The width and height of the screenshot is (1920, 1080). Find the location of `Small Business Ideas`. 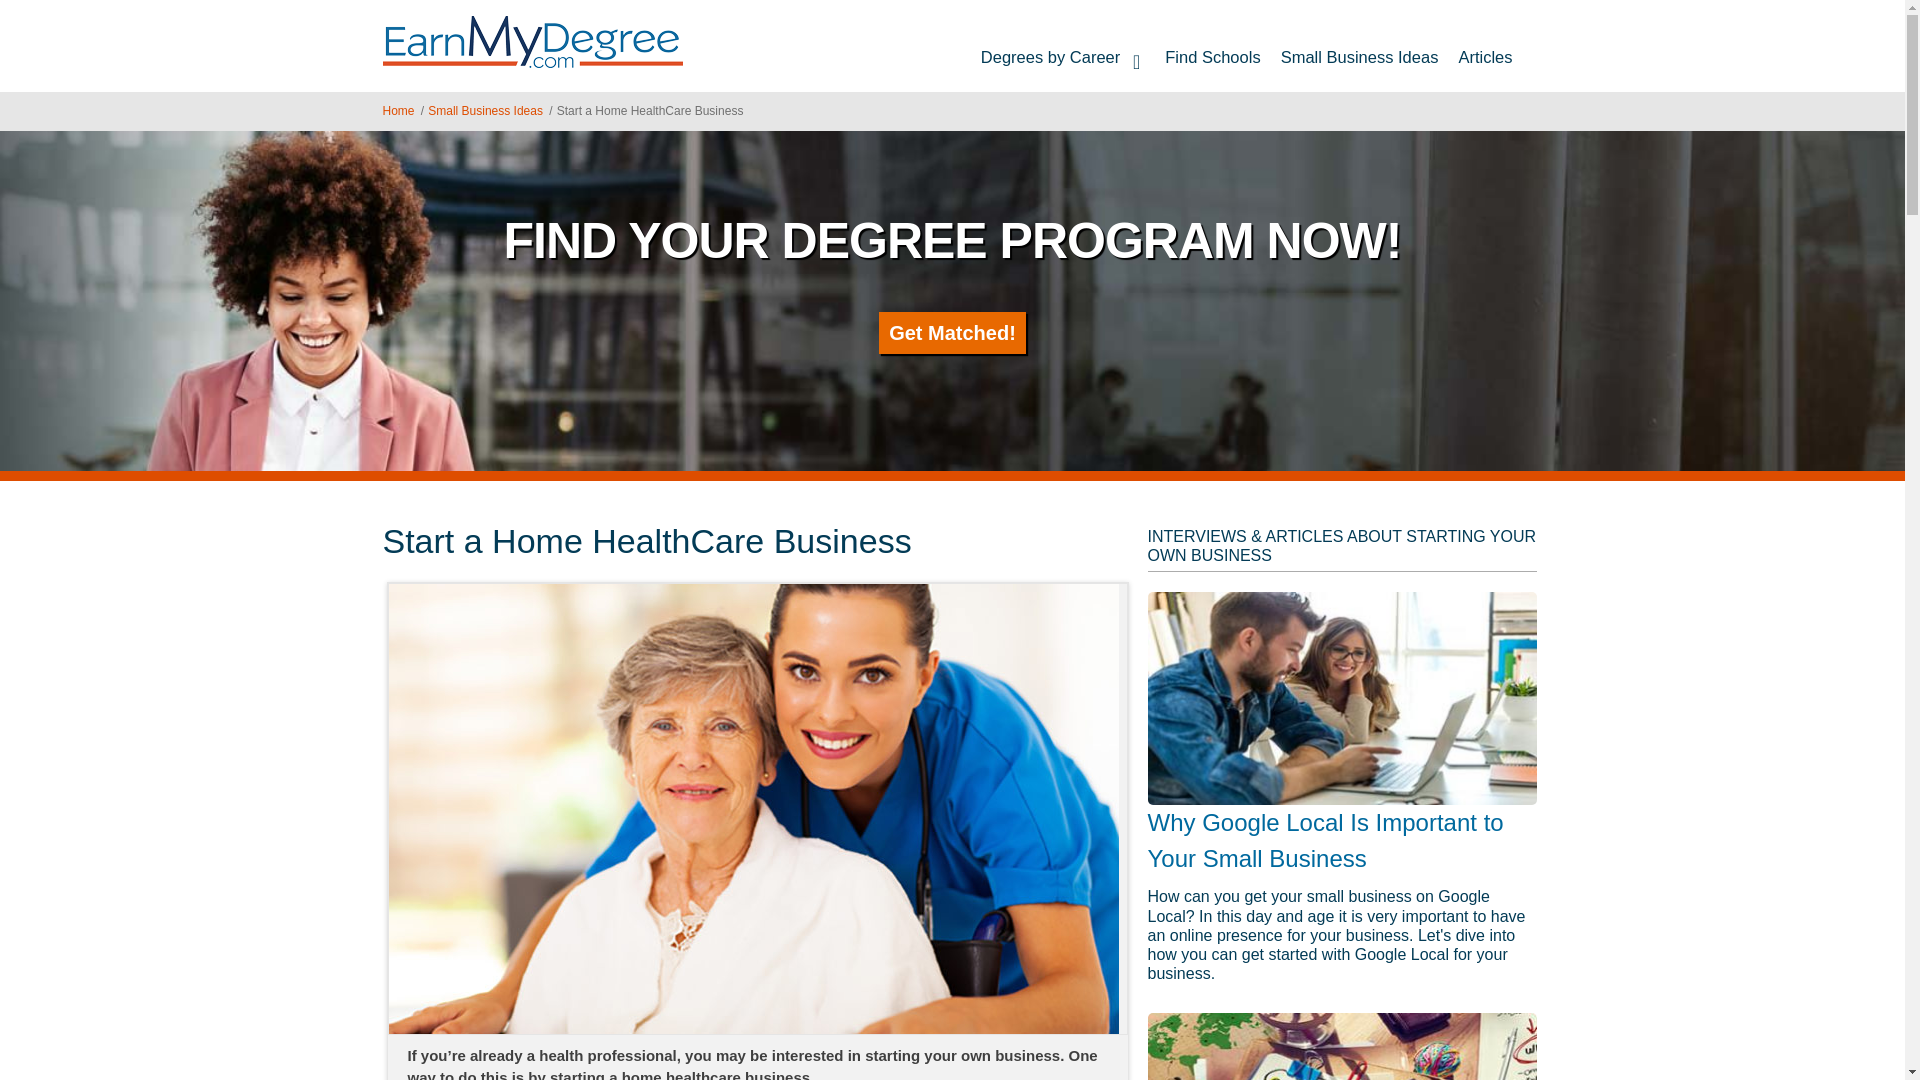

Small Business Ideas is located at coordinates (486, 110).